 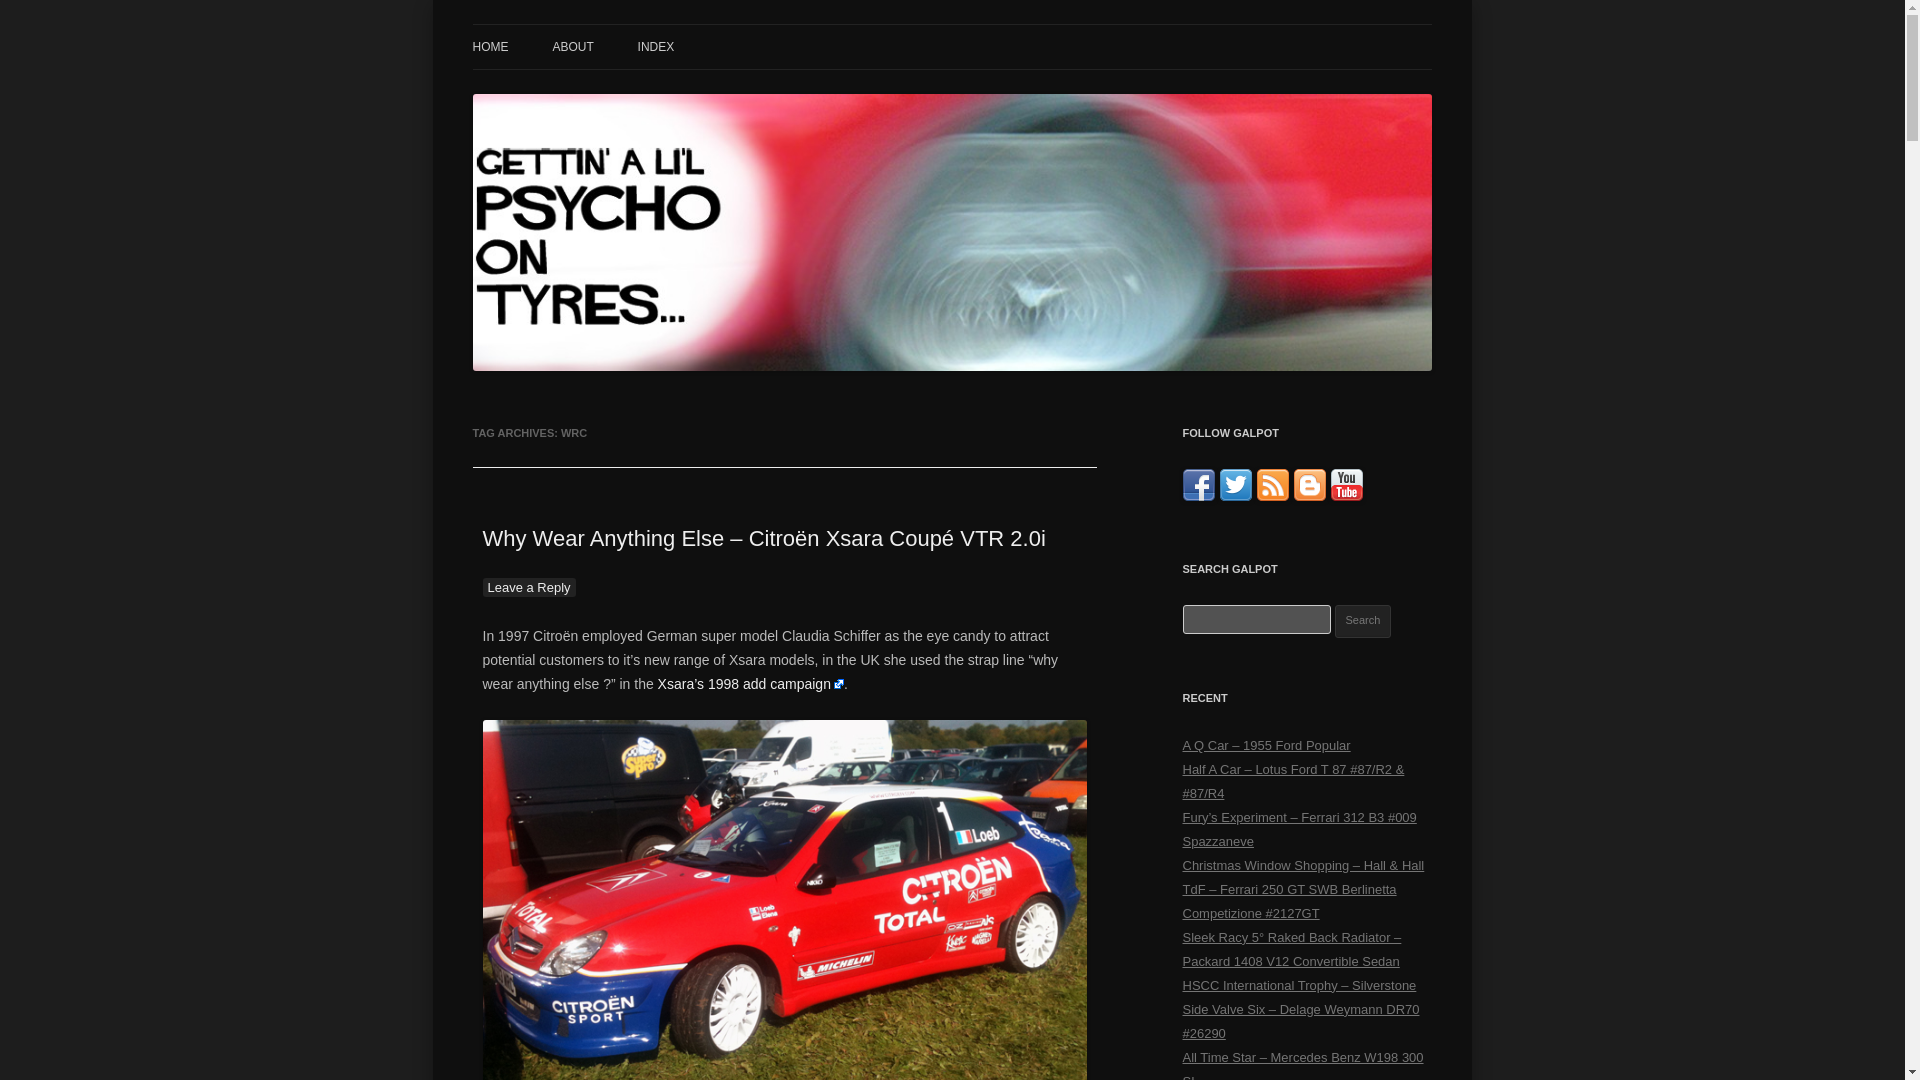 I want to click on Connect on Facebook, so click(x=1198, y=496).